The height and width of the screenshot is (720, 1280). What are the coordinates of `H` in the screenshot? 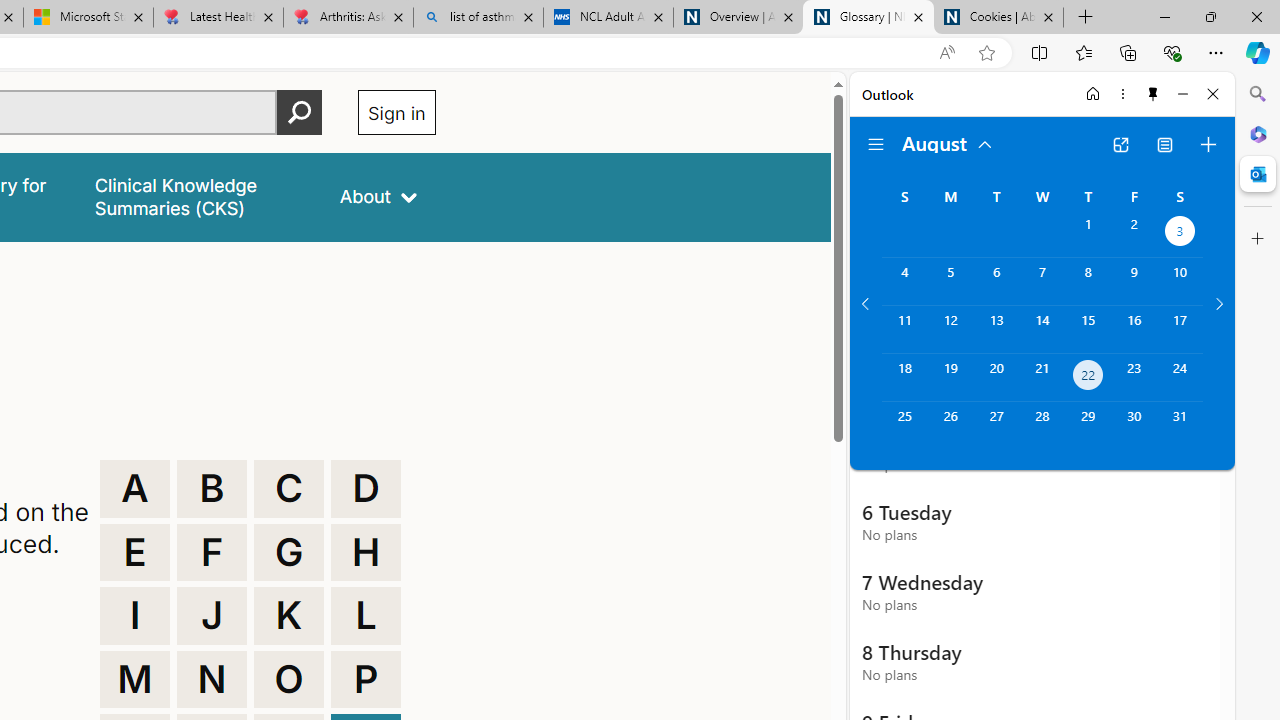 It's located at (366, 552).